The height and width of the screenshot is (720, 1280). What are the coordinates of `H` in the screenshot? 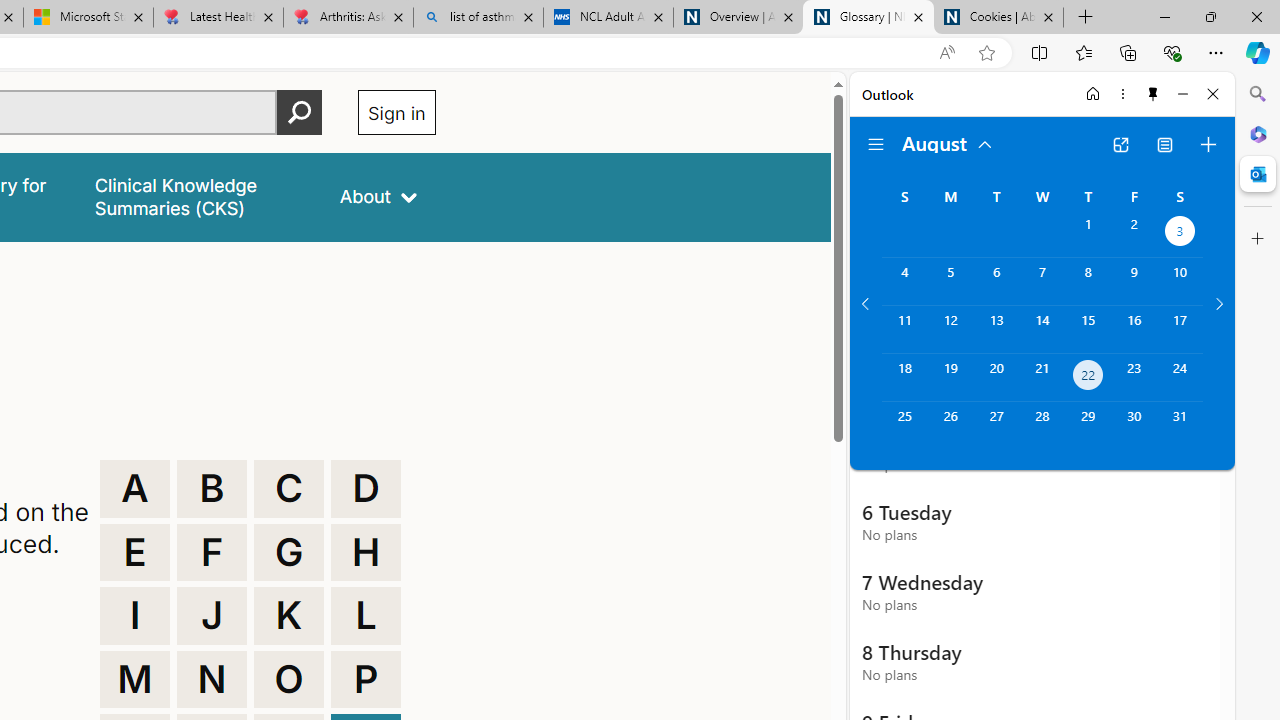 It's located at (366, 552).